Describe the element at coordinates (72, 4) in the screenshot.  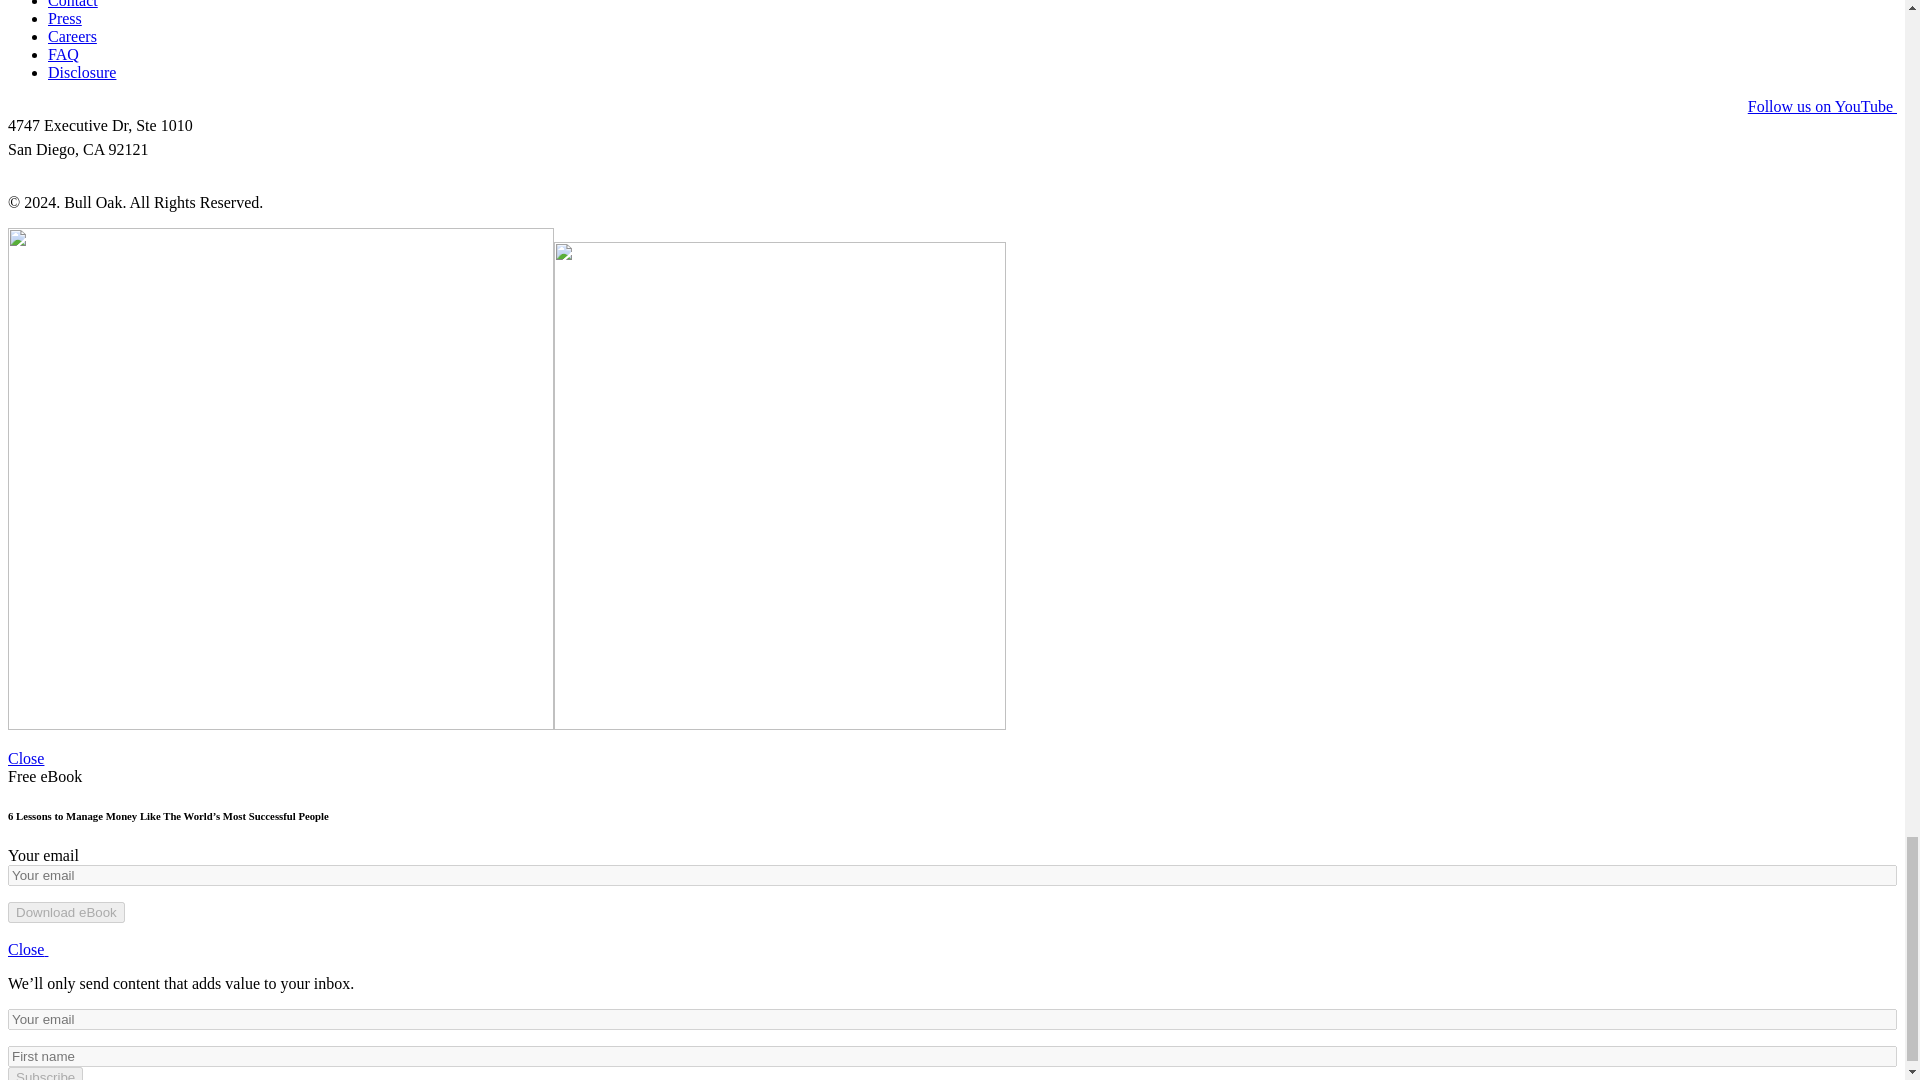
I see `Contact` at that location.